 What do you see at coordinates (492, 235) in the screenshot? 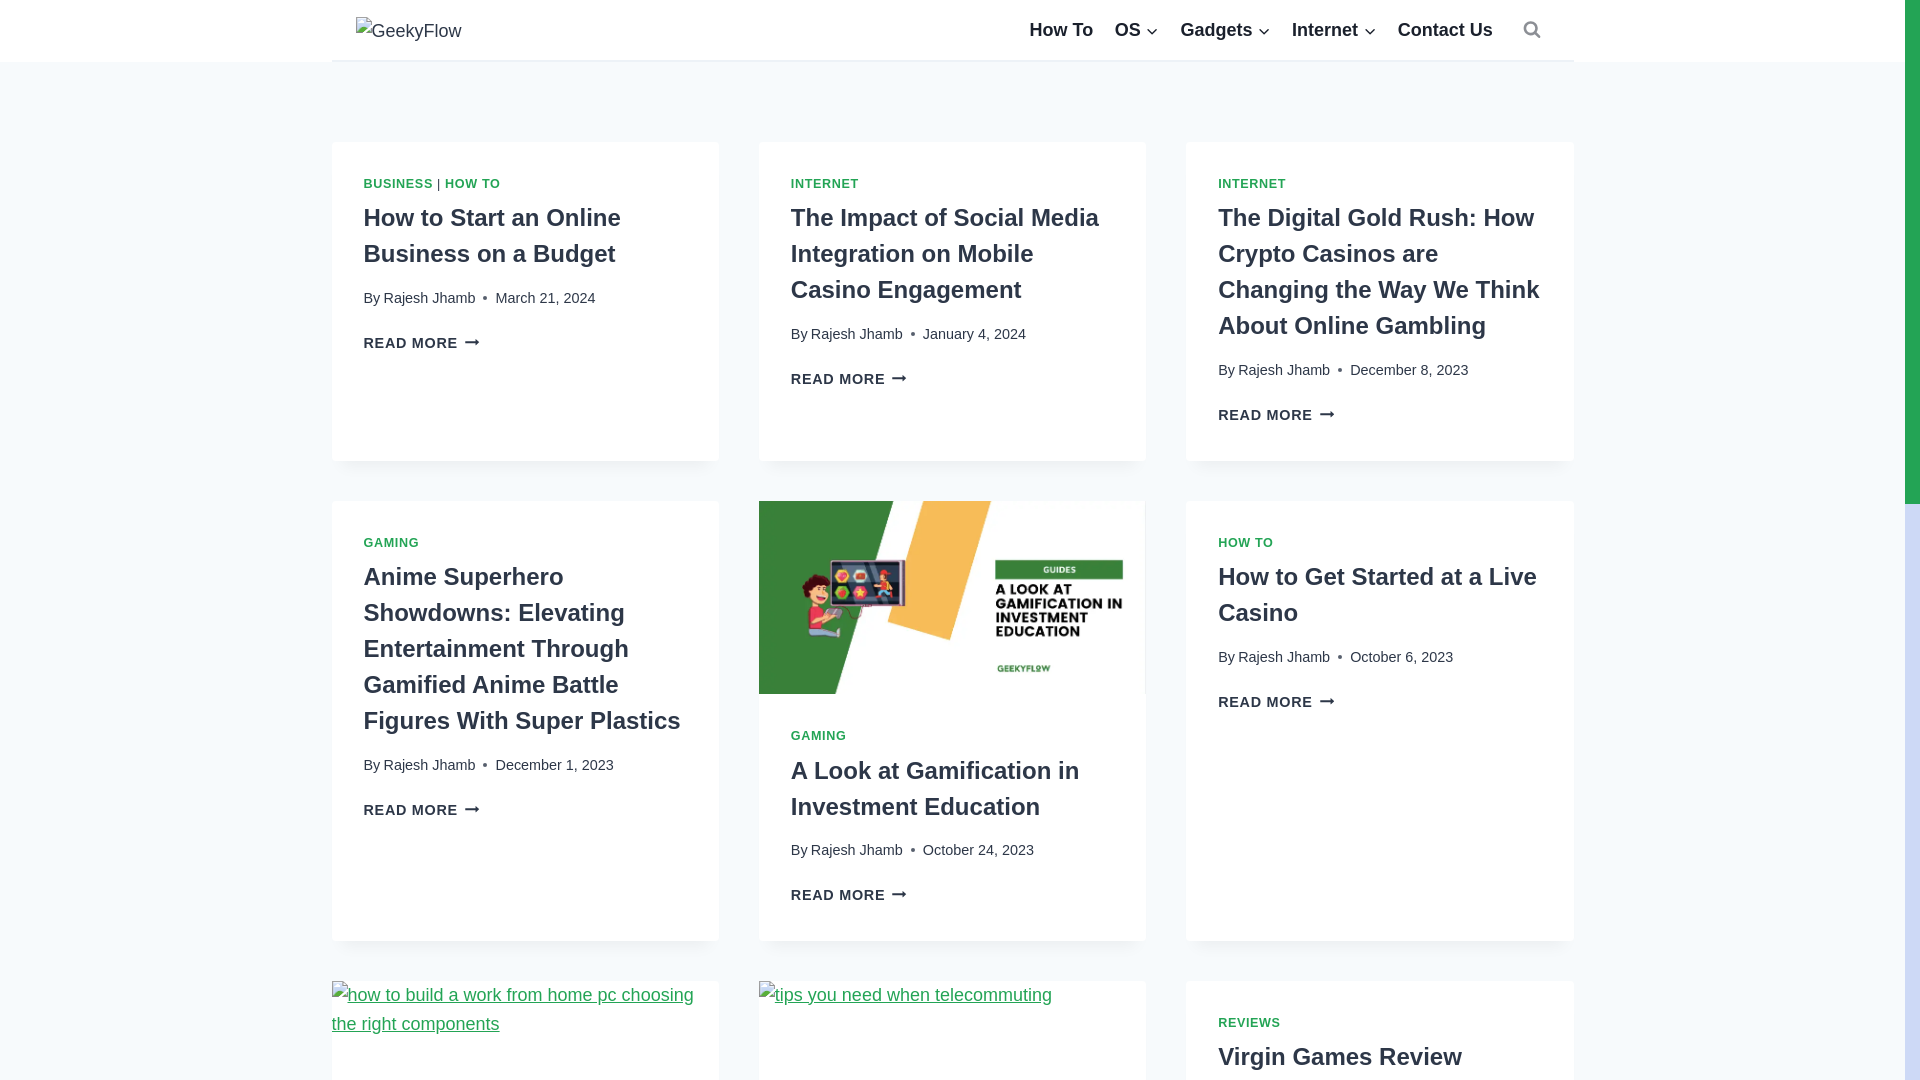
I see `How to Start an Online Business on a Budget` at bounding box center [492, 235].